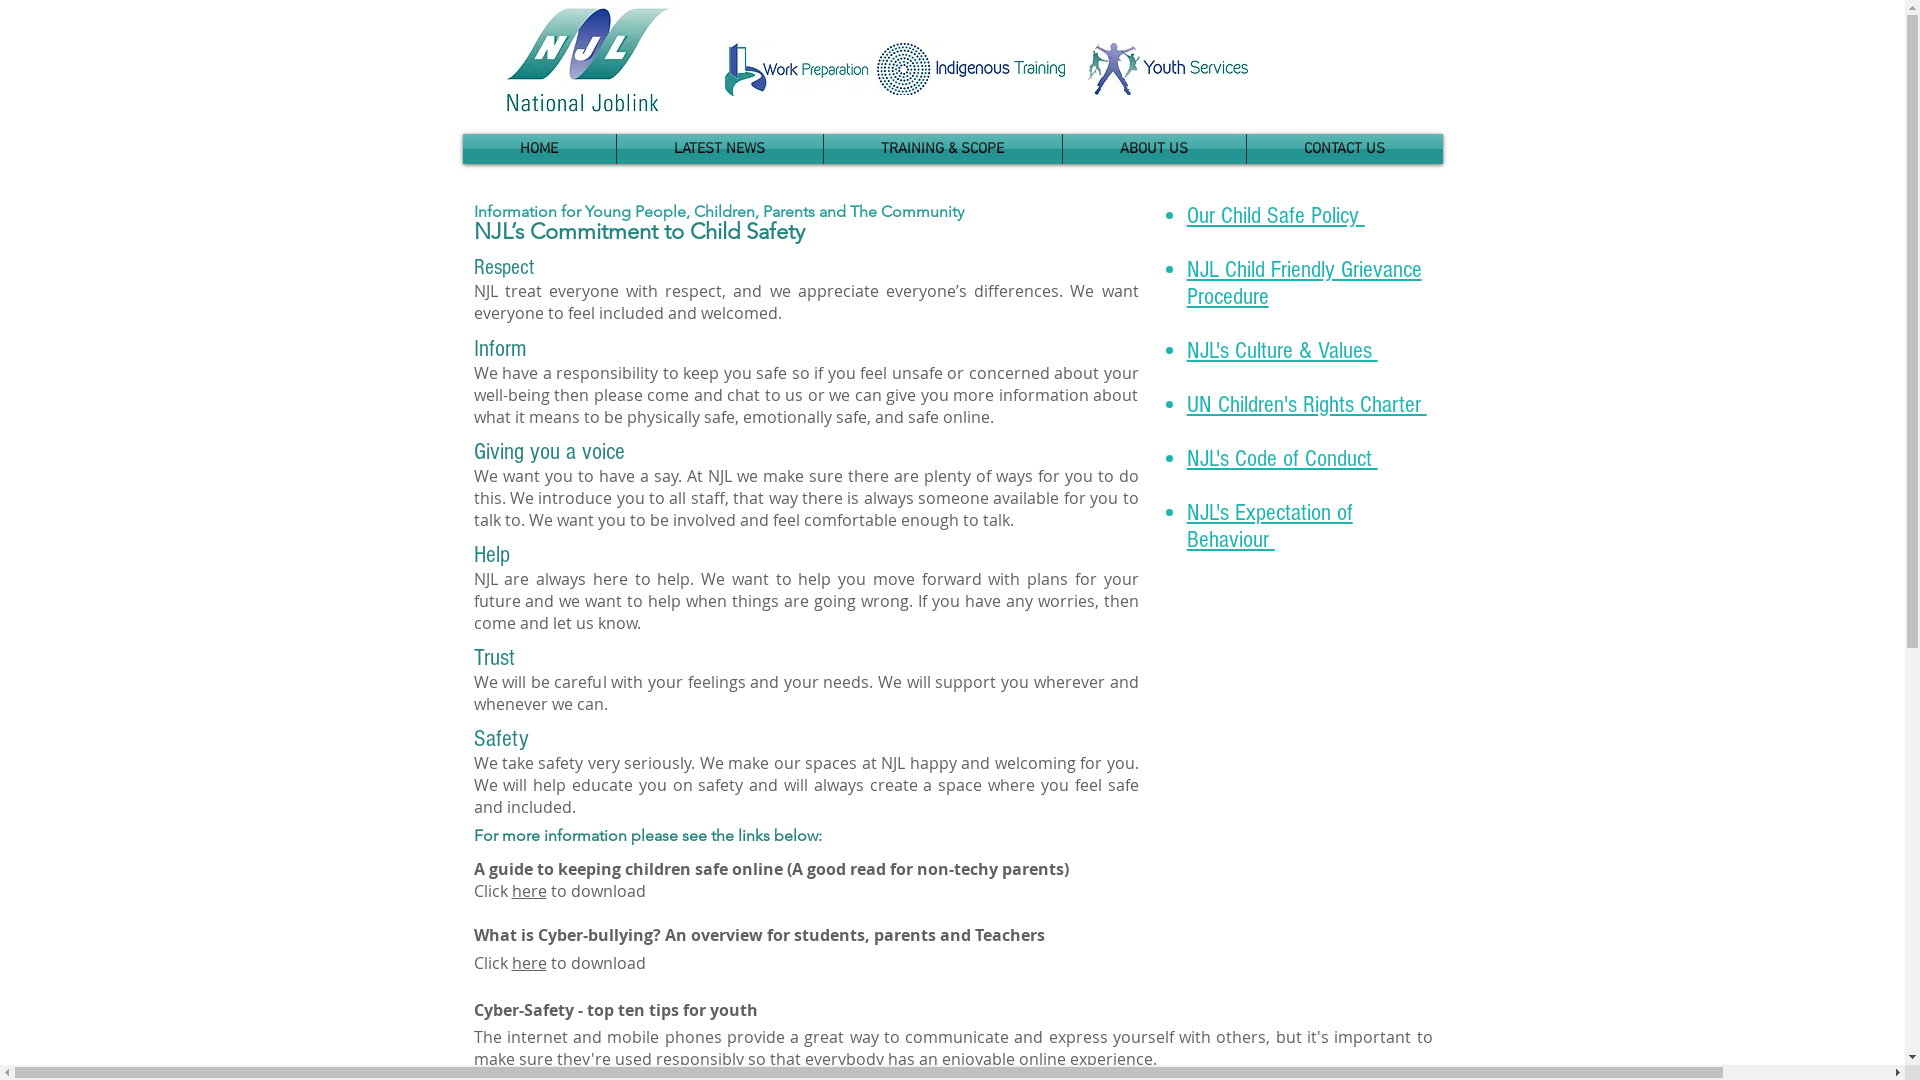 The image size is (1920, 1080). What do you see at coordinates (1270, 526) in the screenshot?
I see `NJL's Expectation of Behaviour ` at bounding box center [1270, 526].